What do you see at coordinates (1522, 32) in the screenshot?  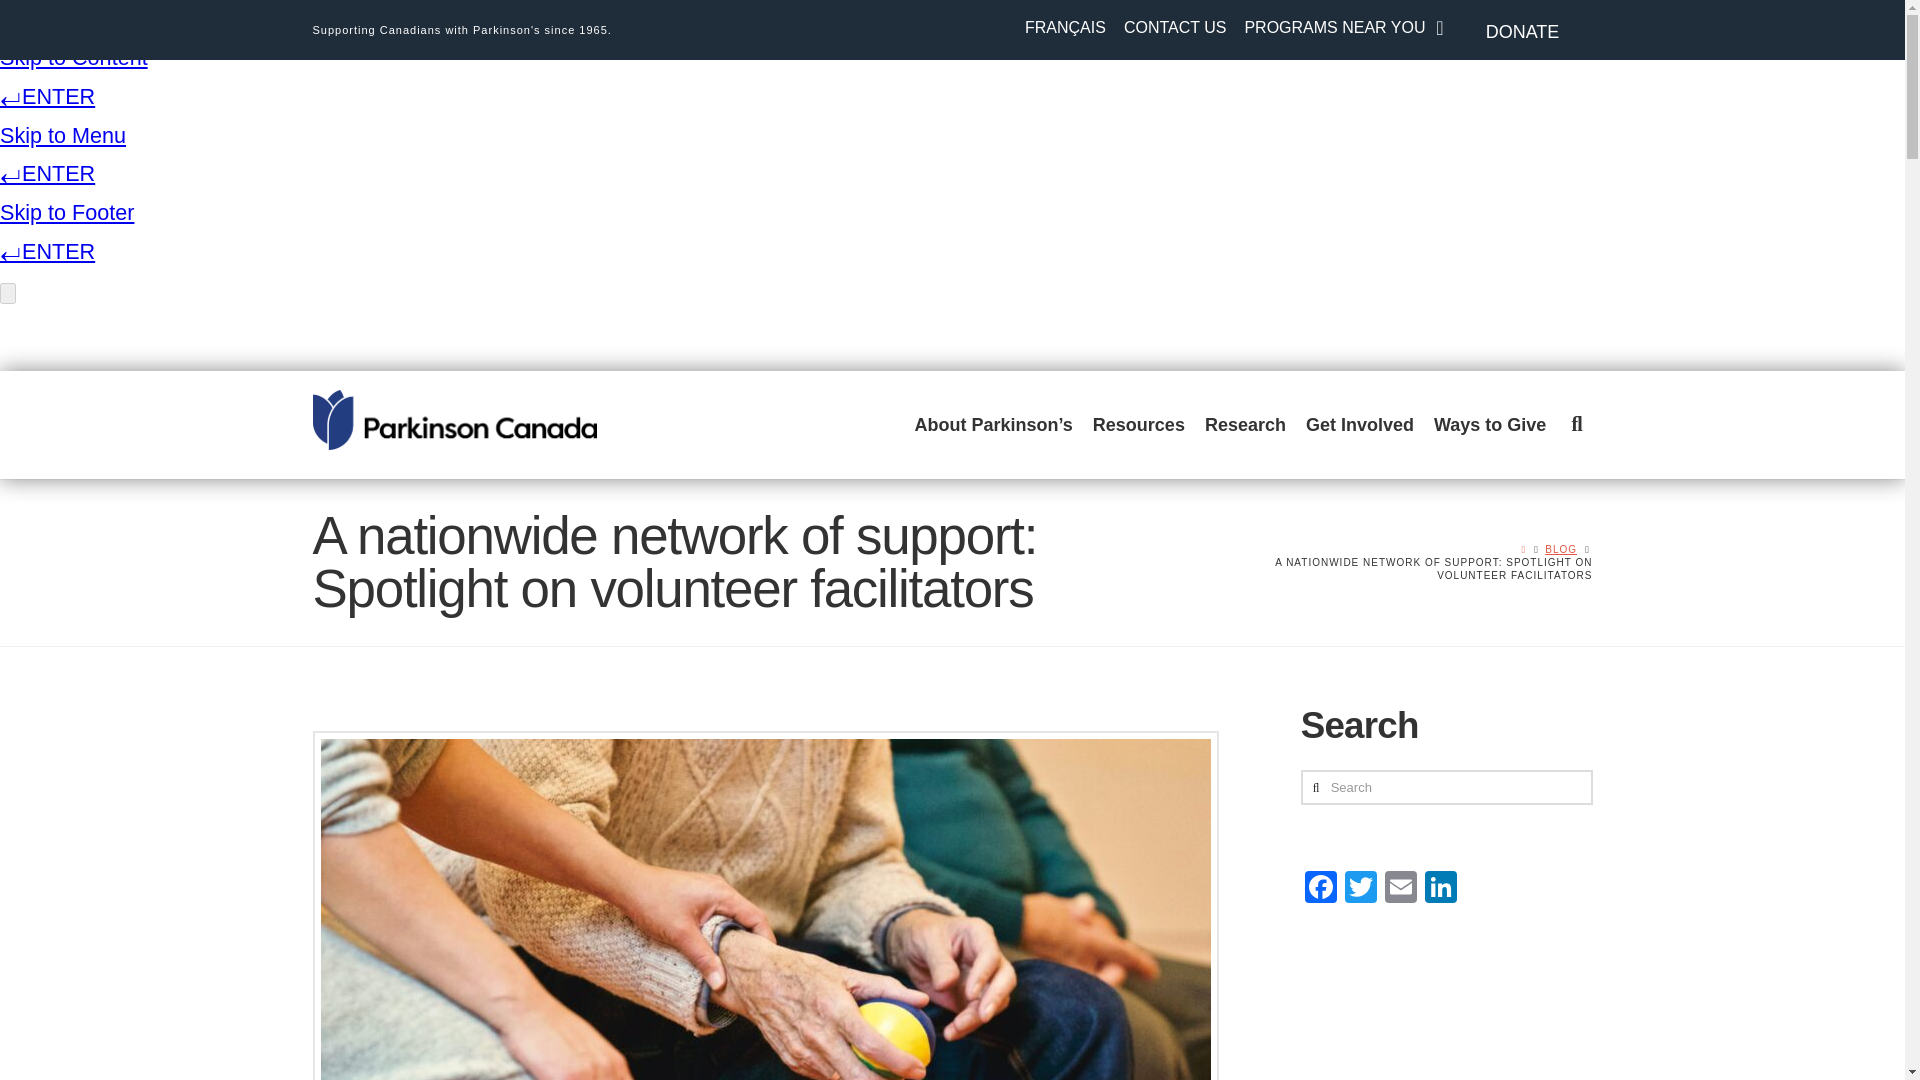 I see `DONATE` at bounding box center [1522, 32].